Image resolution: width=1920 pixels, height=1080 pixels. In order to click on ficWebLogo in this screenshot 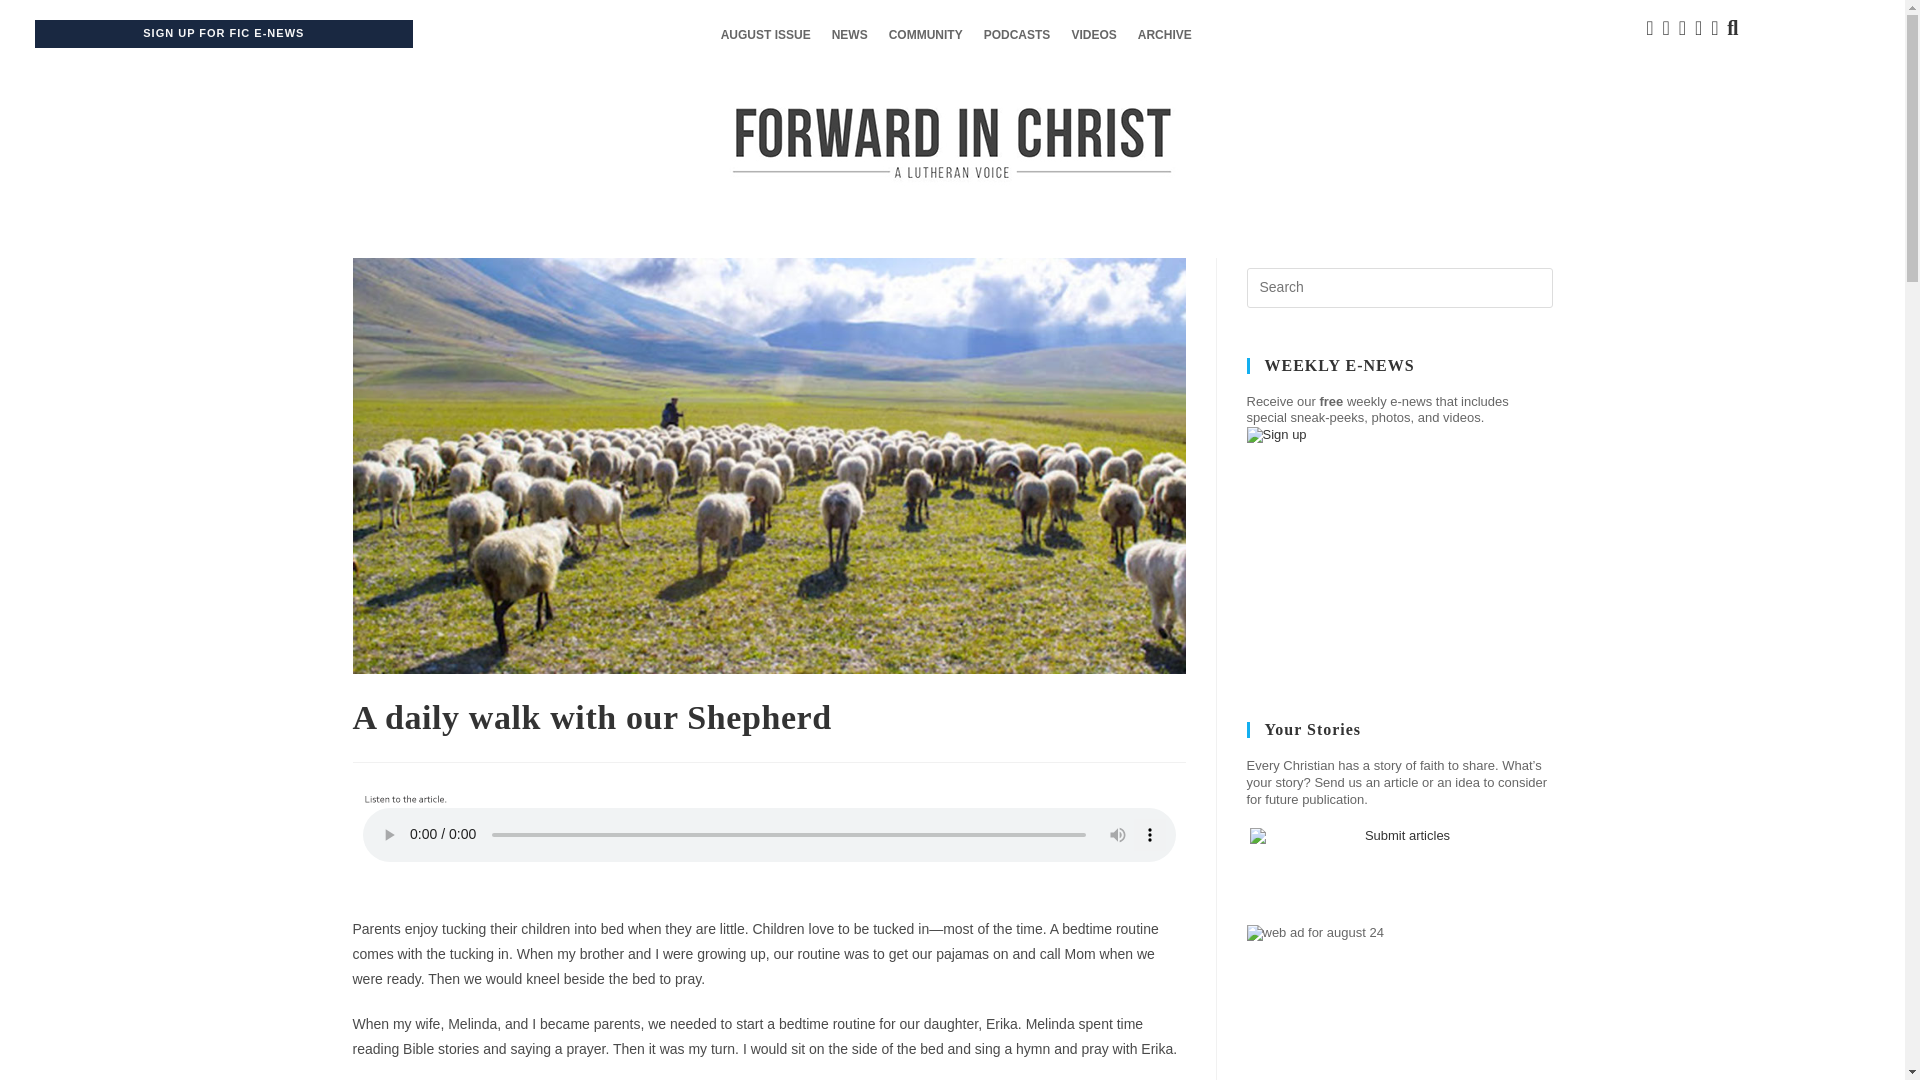, I will do `click(952, 142)`.